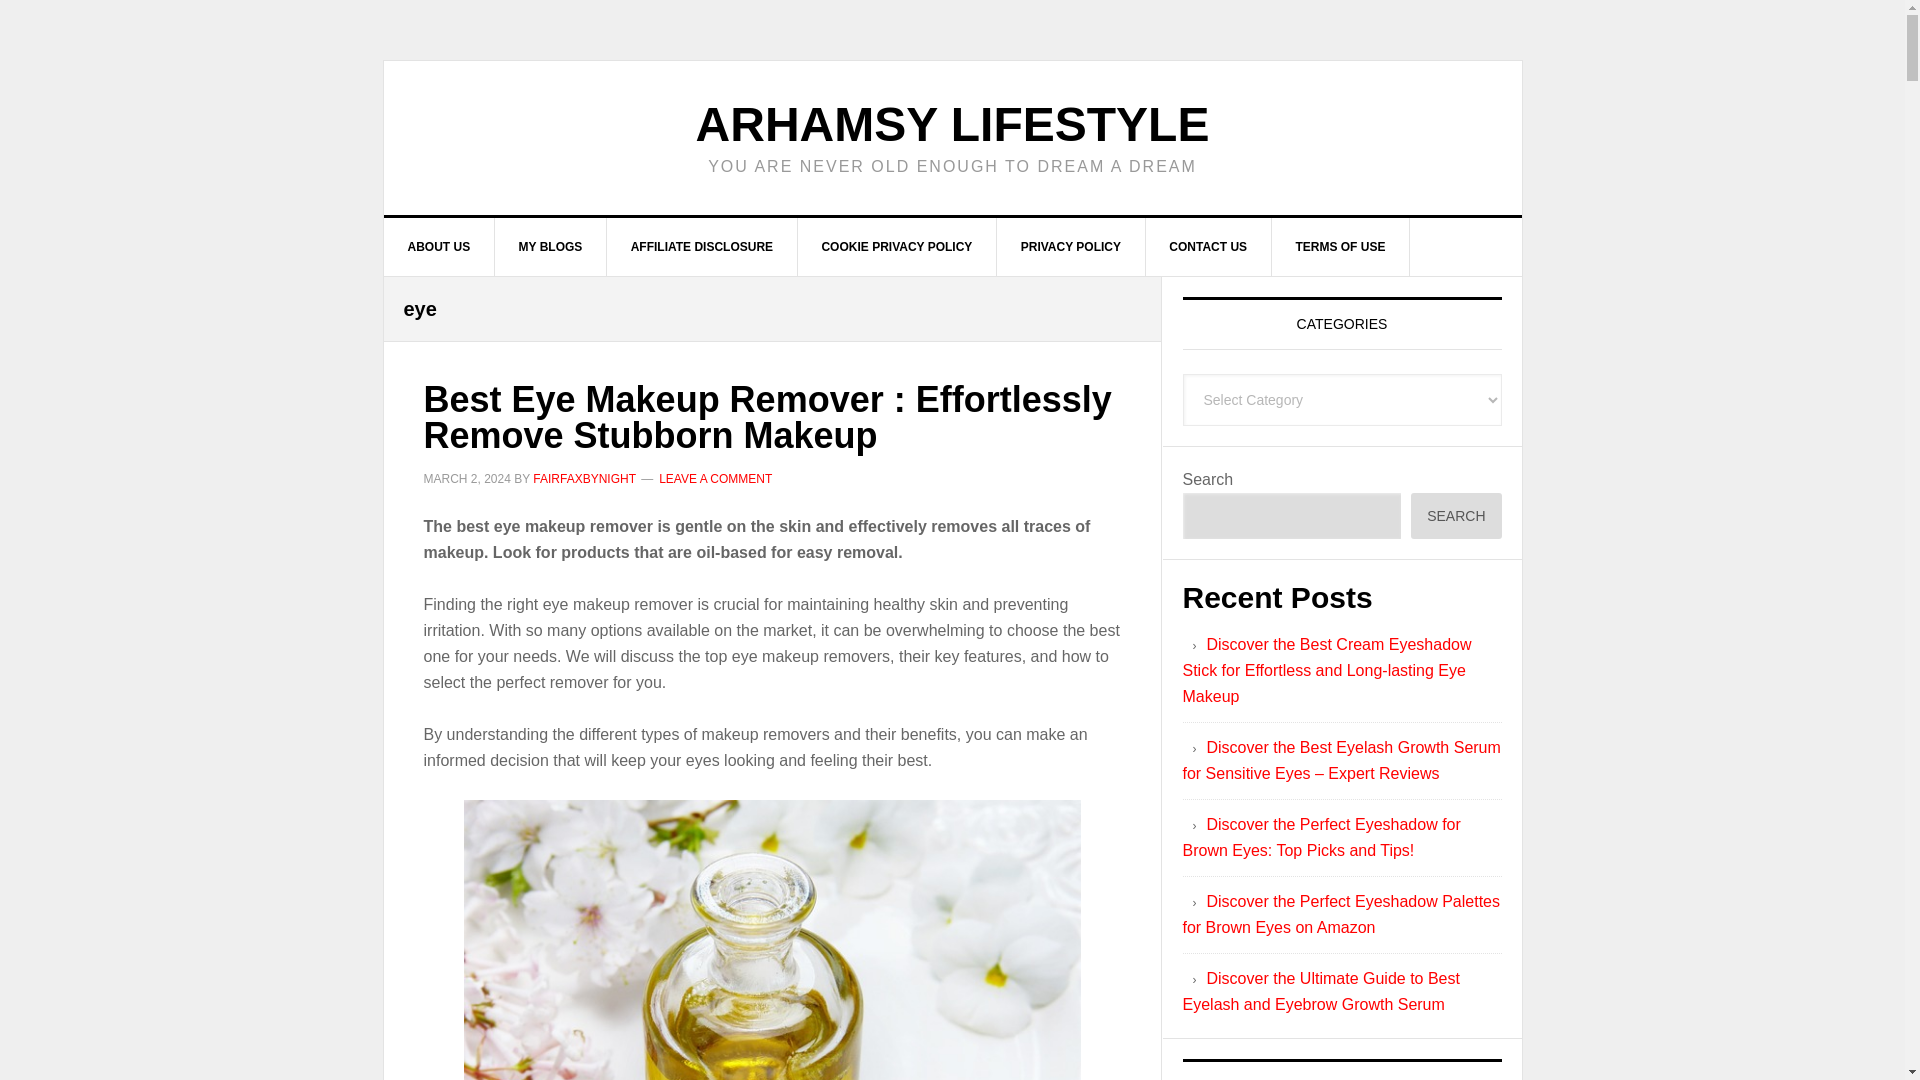 The width and height of the screenshot is (1920, 1080). What do you see at coordinates (1071, 247) in the screenshot?
I see `PRIVACY POLICY` at bounding box center [1071, 247].